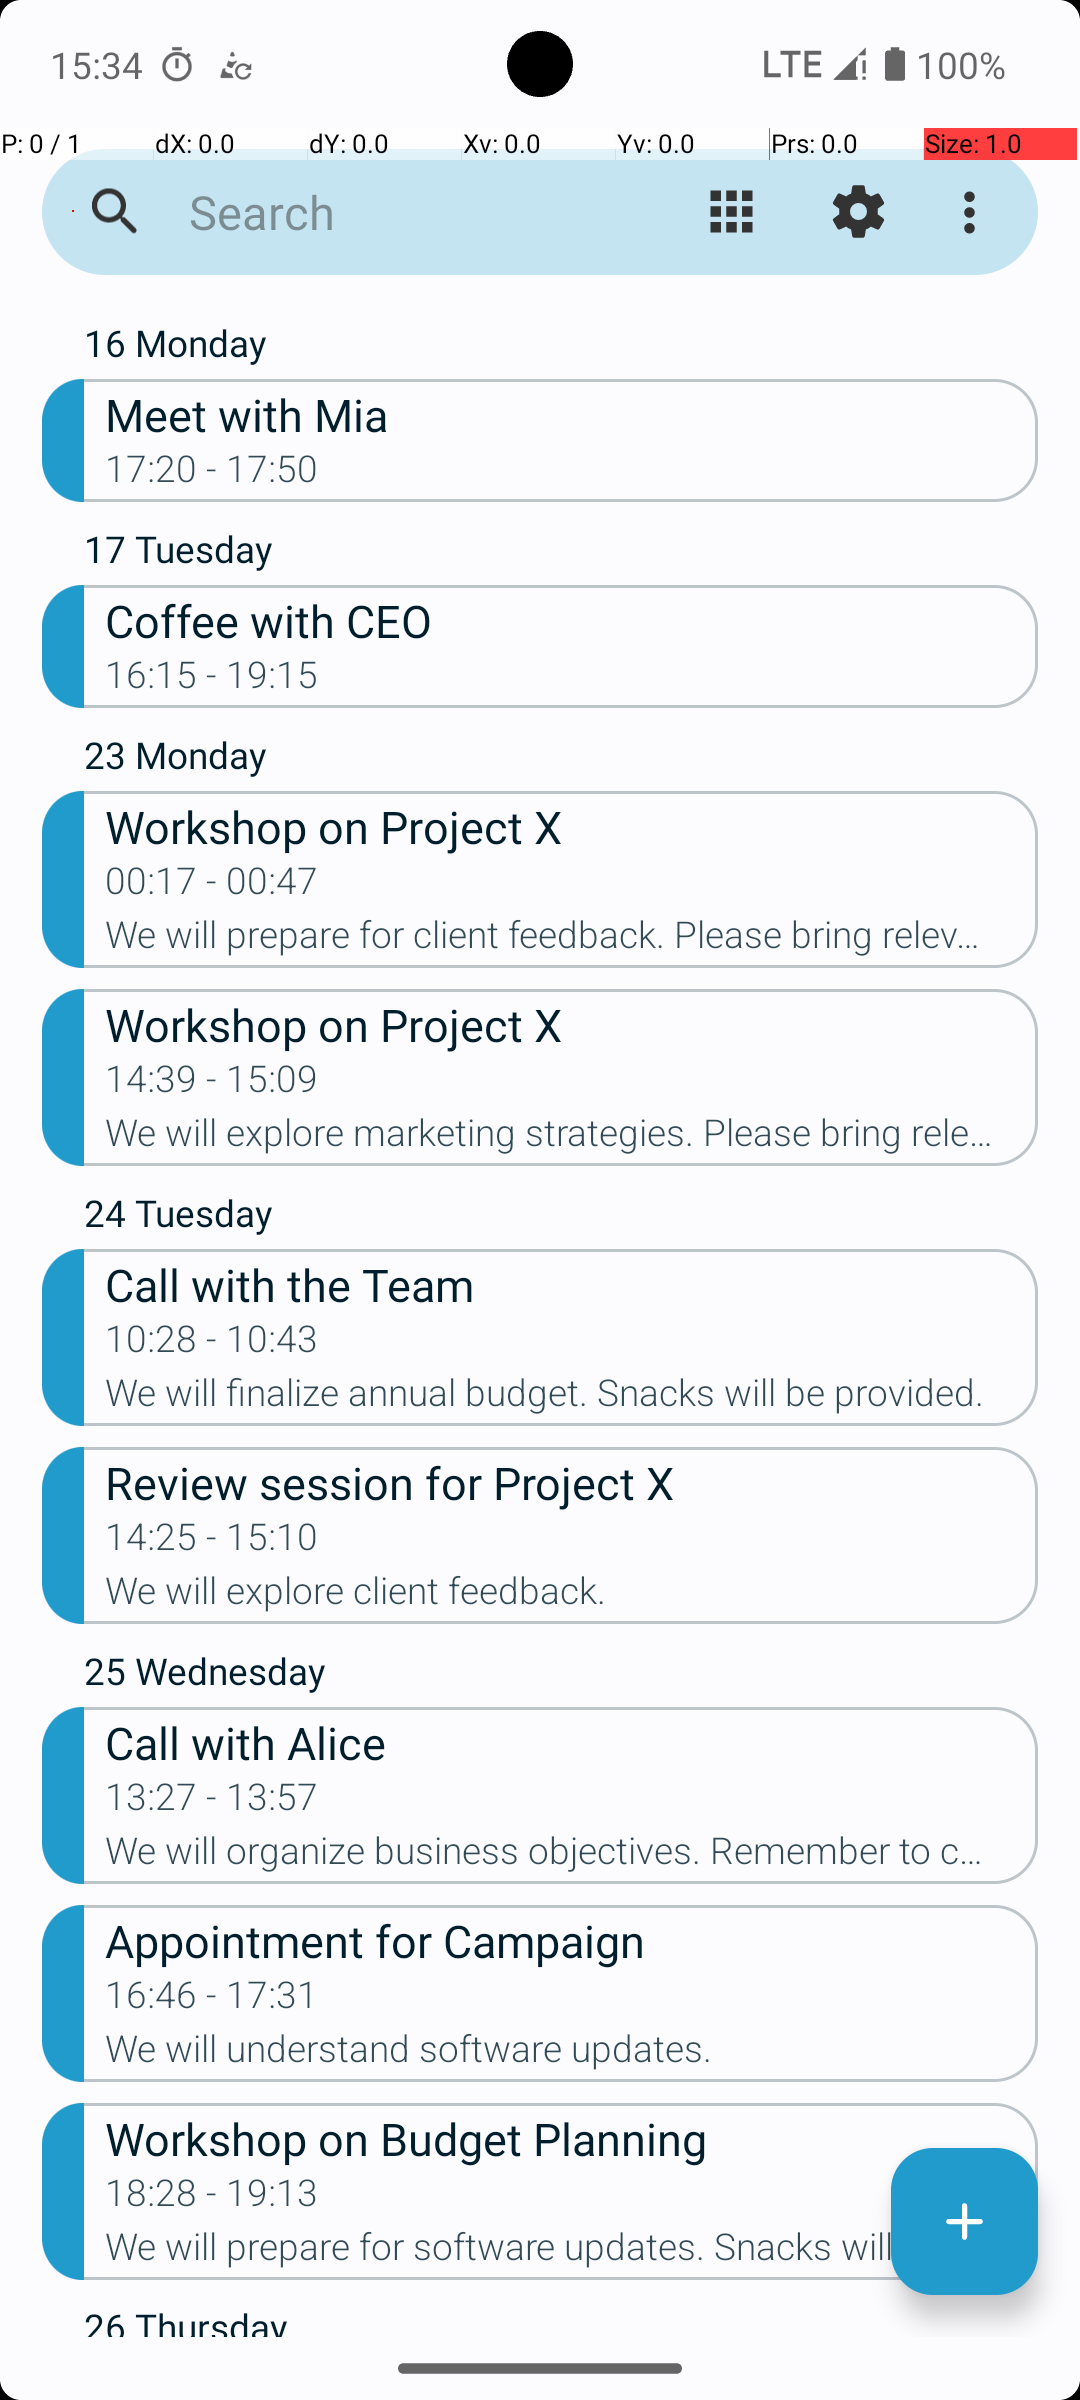 Image resolution: width=1080 pixels, height=2400 pixels. What do you see at coordinates (212, 681) in the screenshot?
I see `16:15 - 19:15` at bounding box center [212, 681].